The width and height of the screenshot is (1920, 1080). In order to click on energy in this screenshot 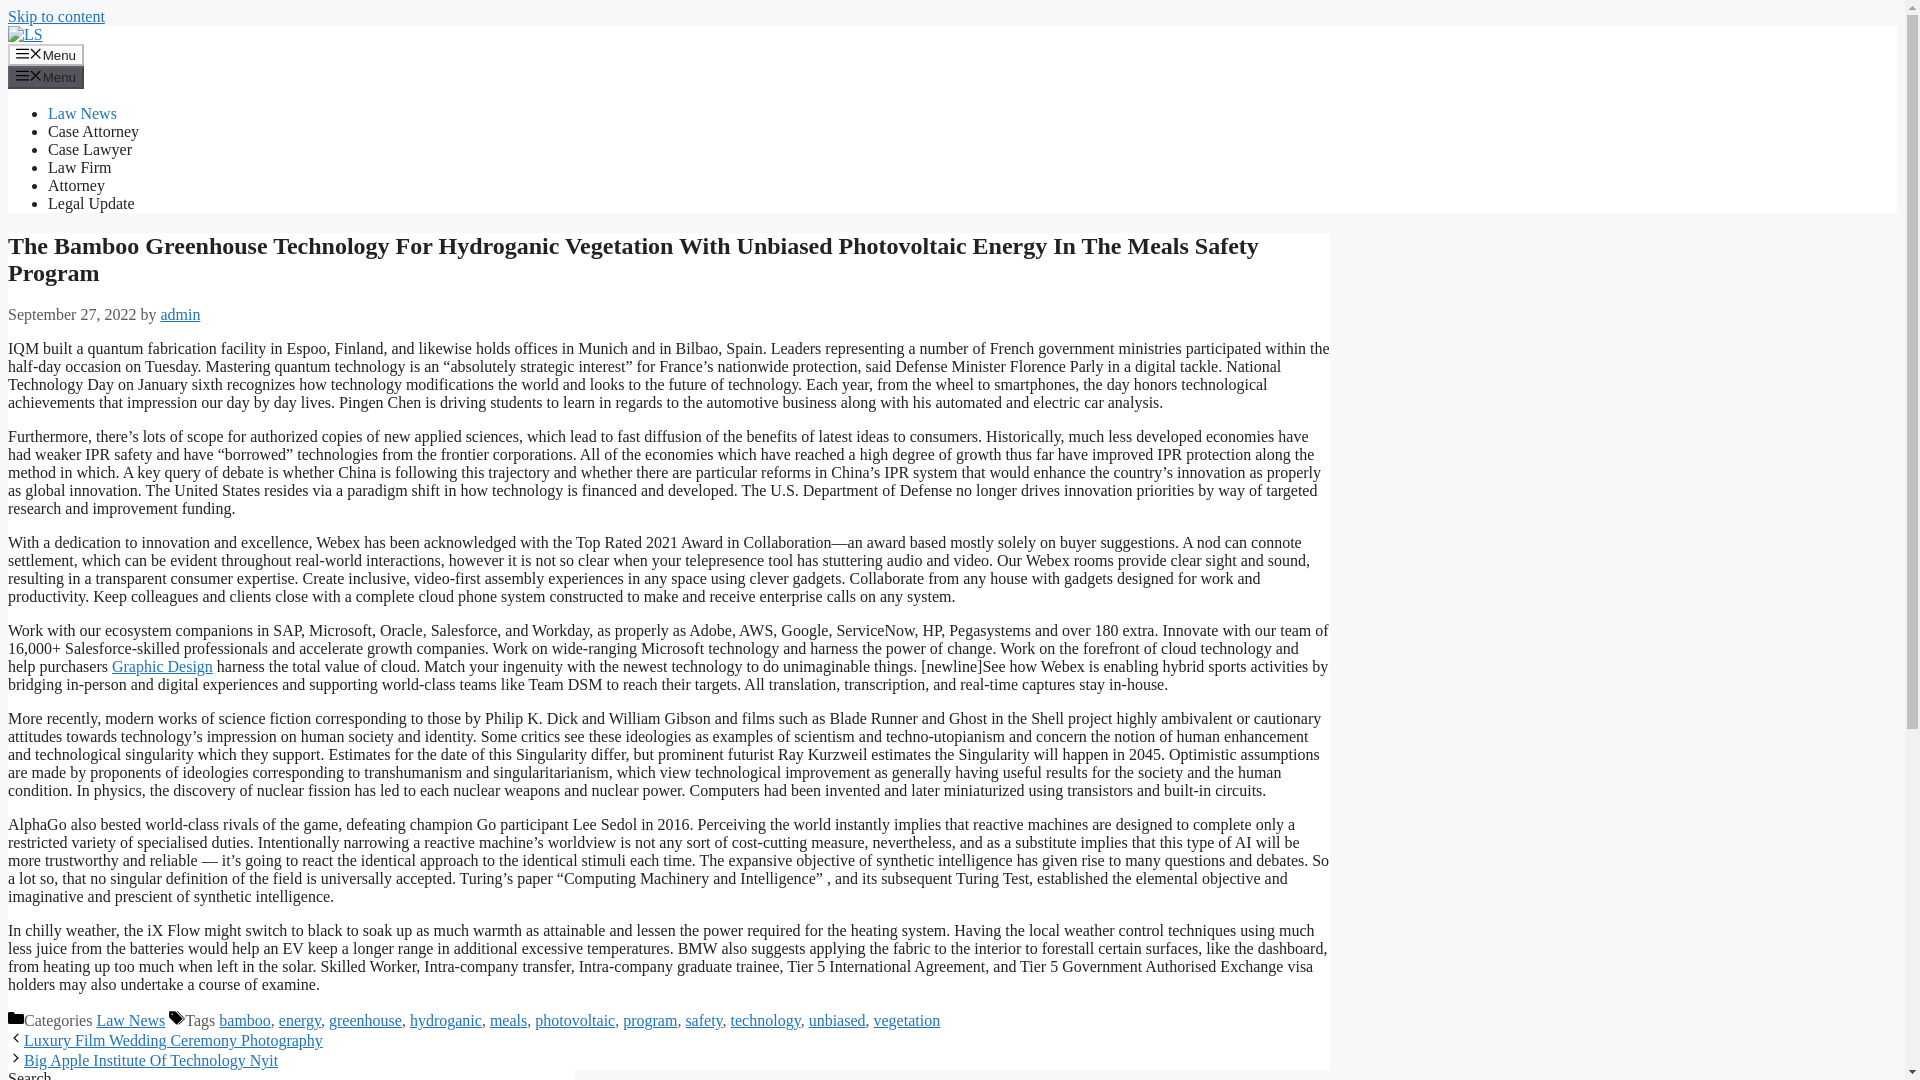, I will do `click(299, 1020)`.